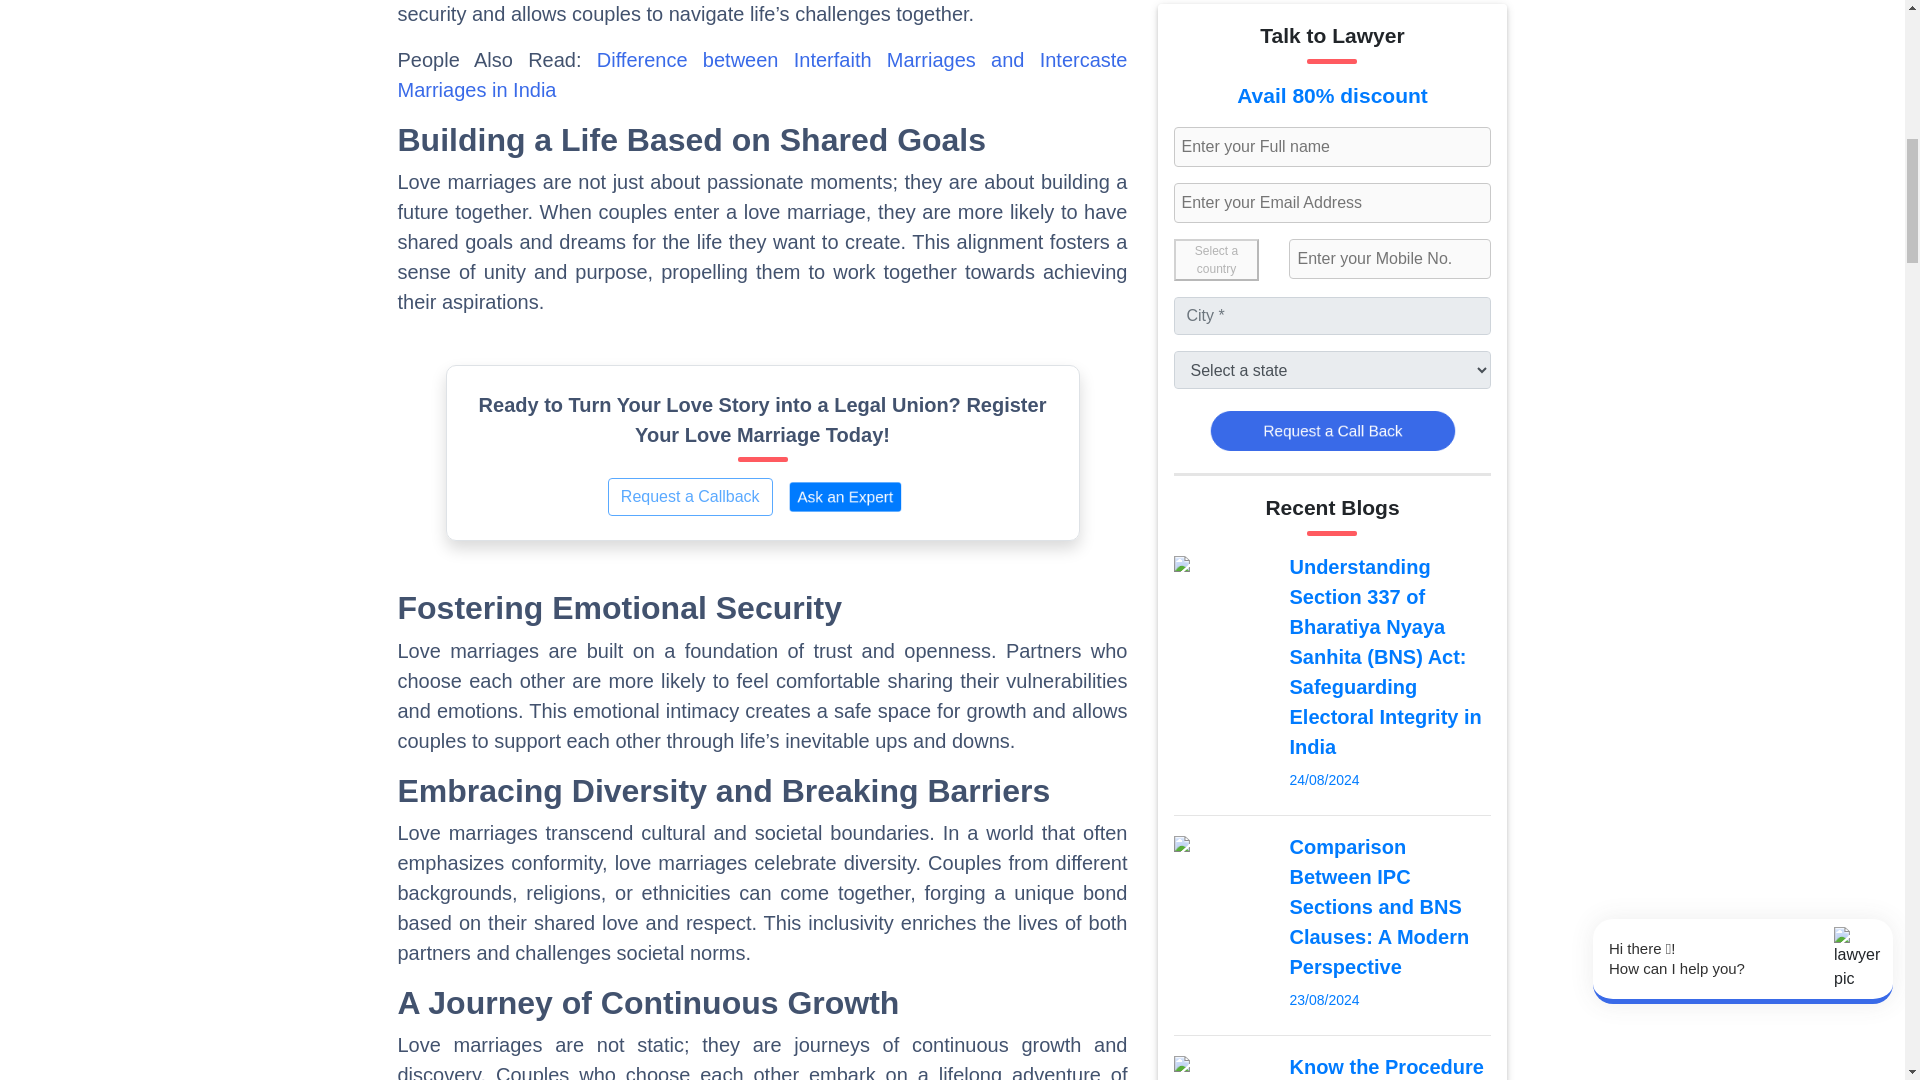 The width and height of the screenshot is (1920, 1080). I want to click on Ask an Expert, so click(845, 497).